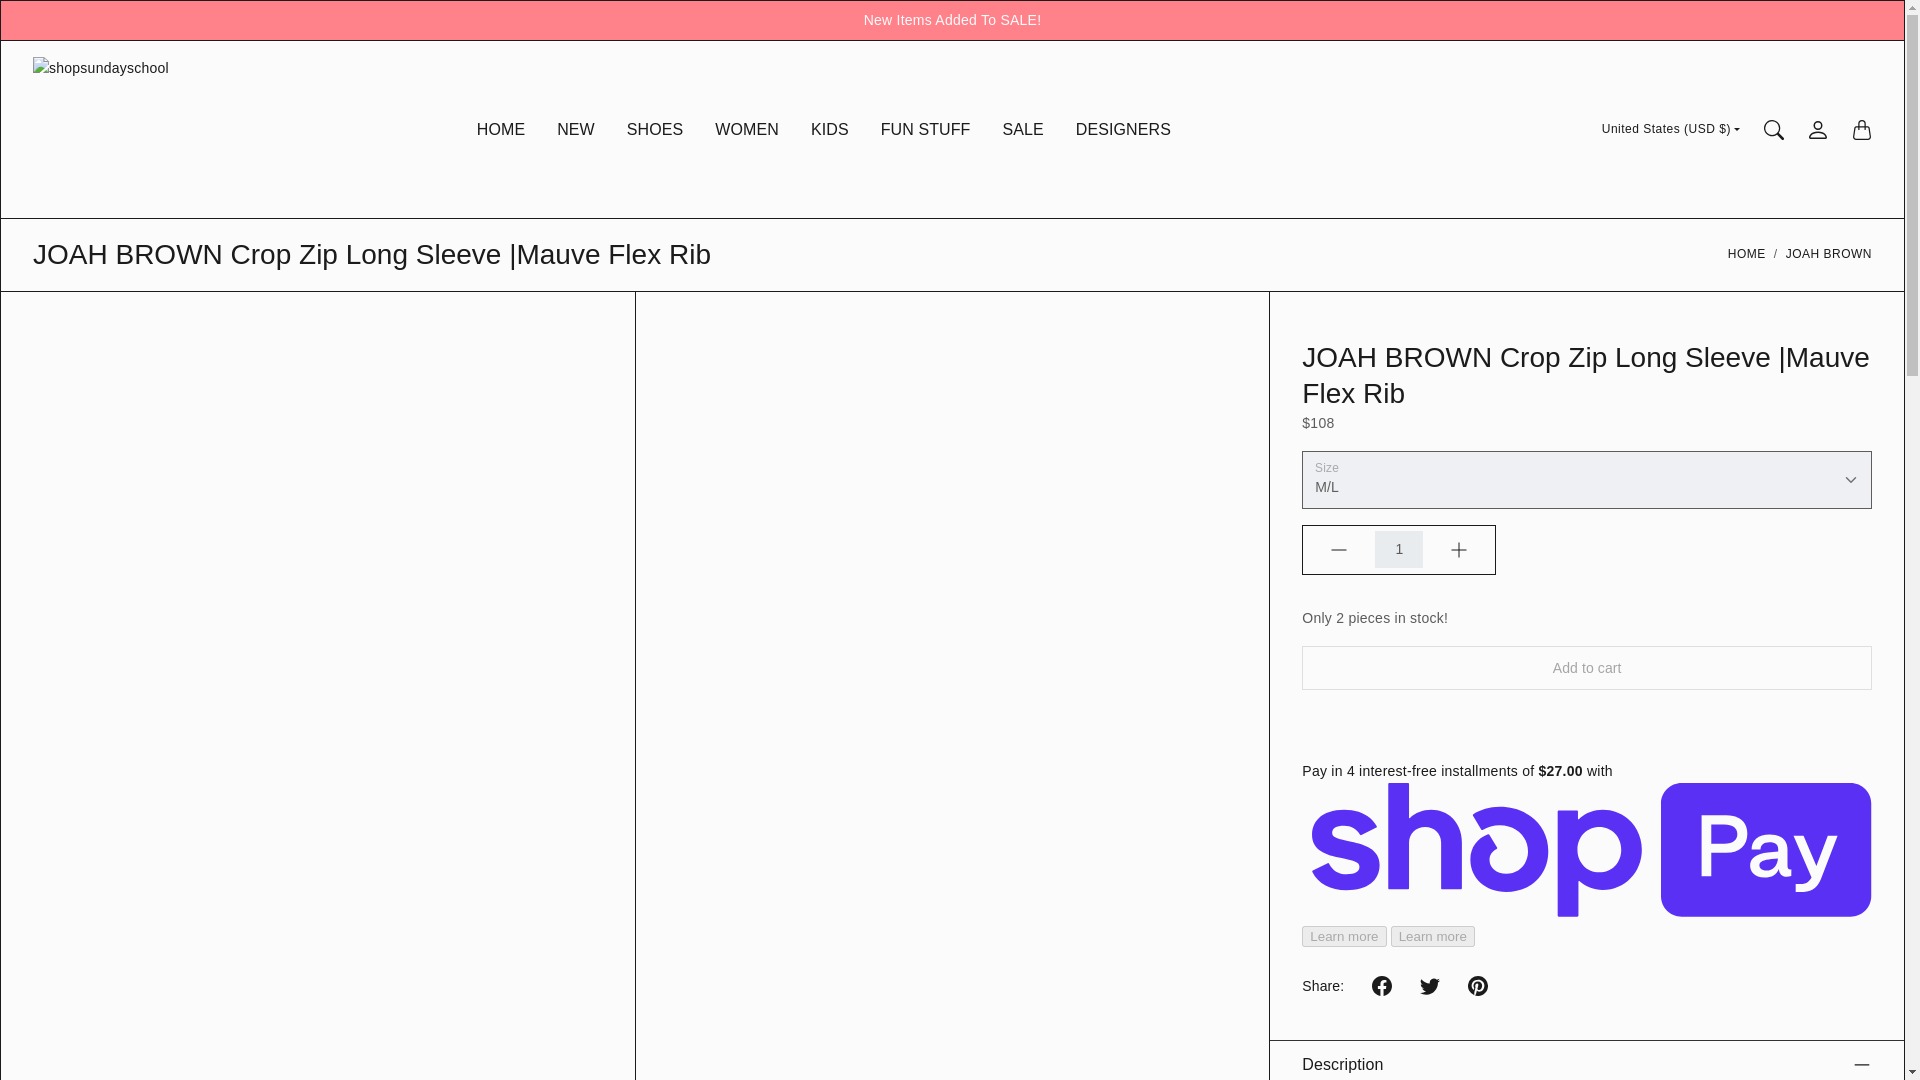 Image resolution: width=1920 pixels, height=1080 pixels. I want to click on 1, so click(1398, 550).